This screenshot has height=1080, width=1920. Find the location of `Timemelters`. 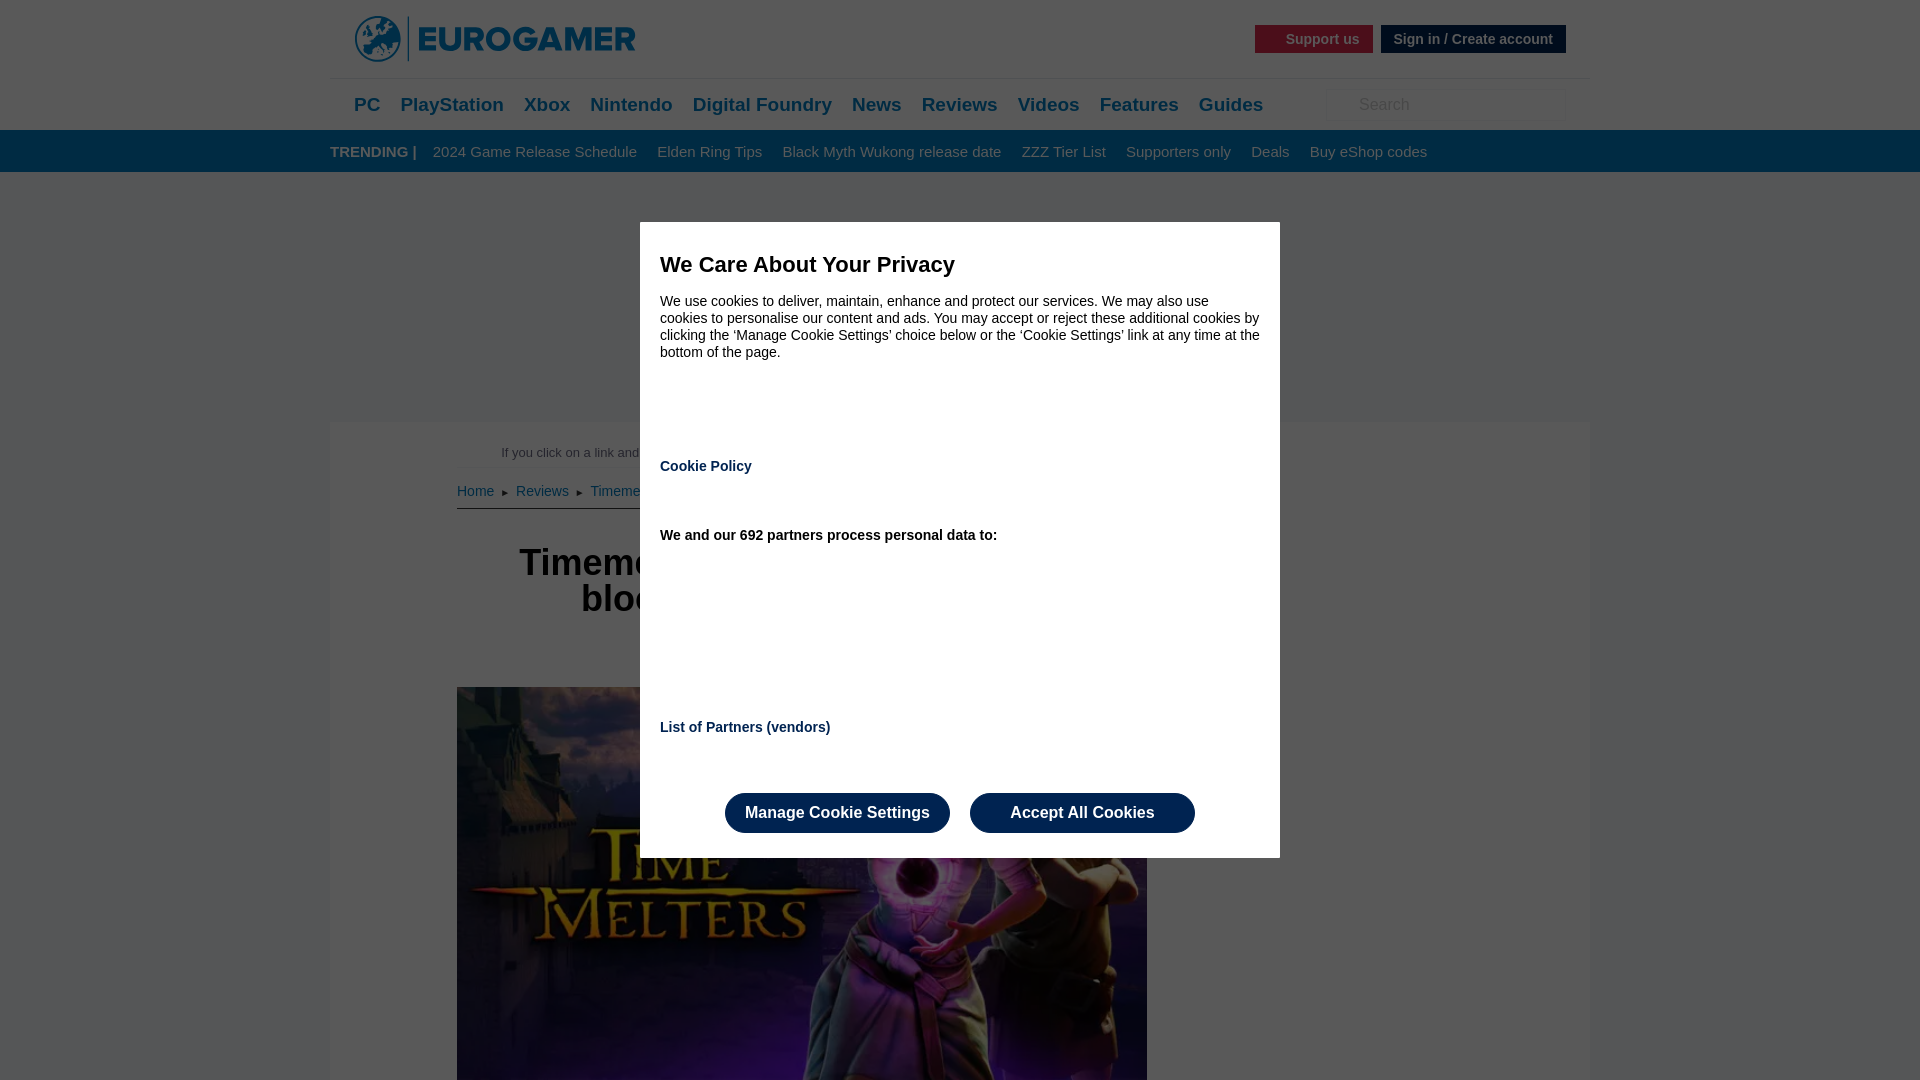

Timemelters is located at coordinates (628, 490).